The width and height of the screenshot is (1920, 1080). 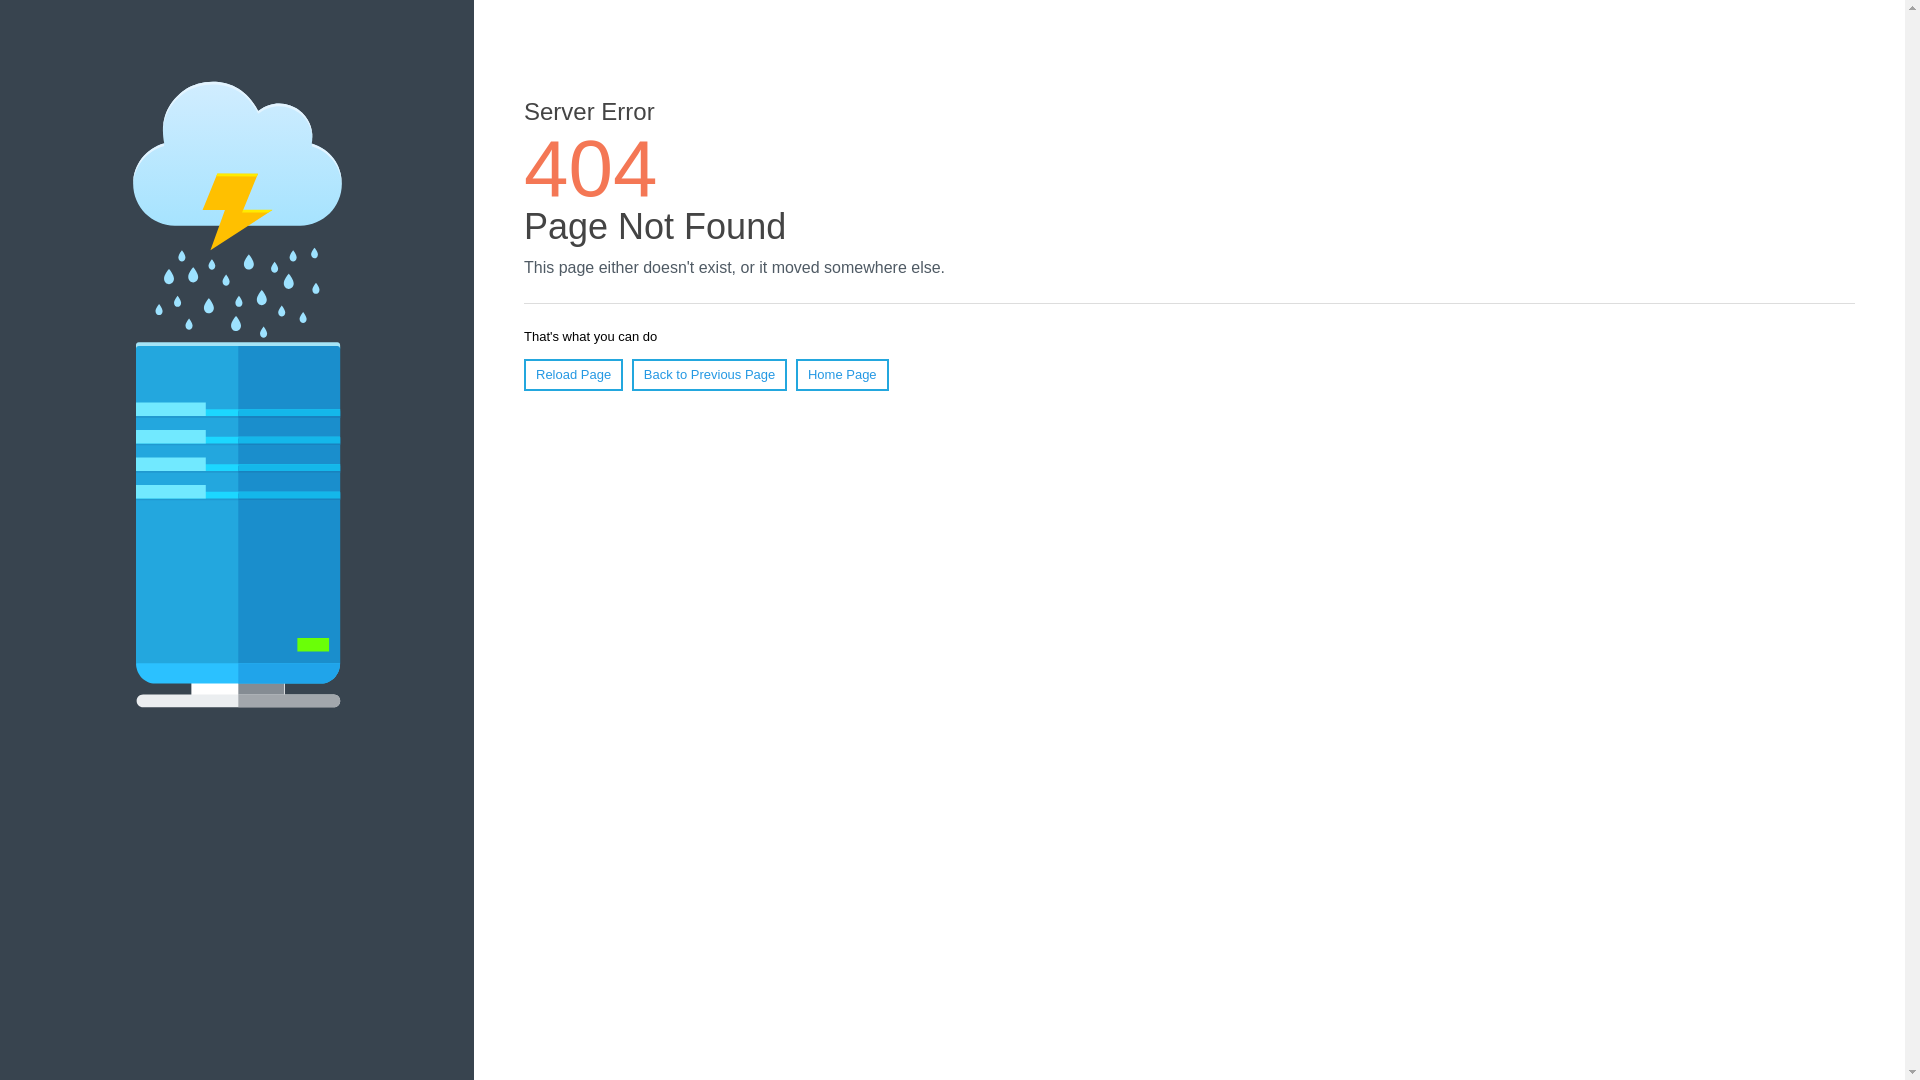 I want to click on Home Page, so click(x=842, y=375).